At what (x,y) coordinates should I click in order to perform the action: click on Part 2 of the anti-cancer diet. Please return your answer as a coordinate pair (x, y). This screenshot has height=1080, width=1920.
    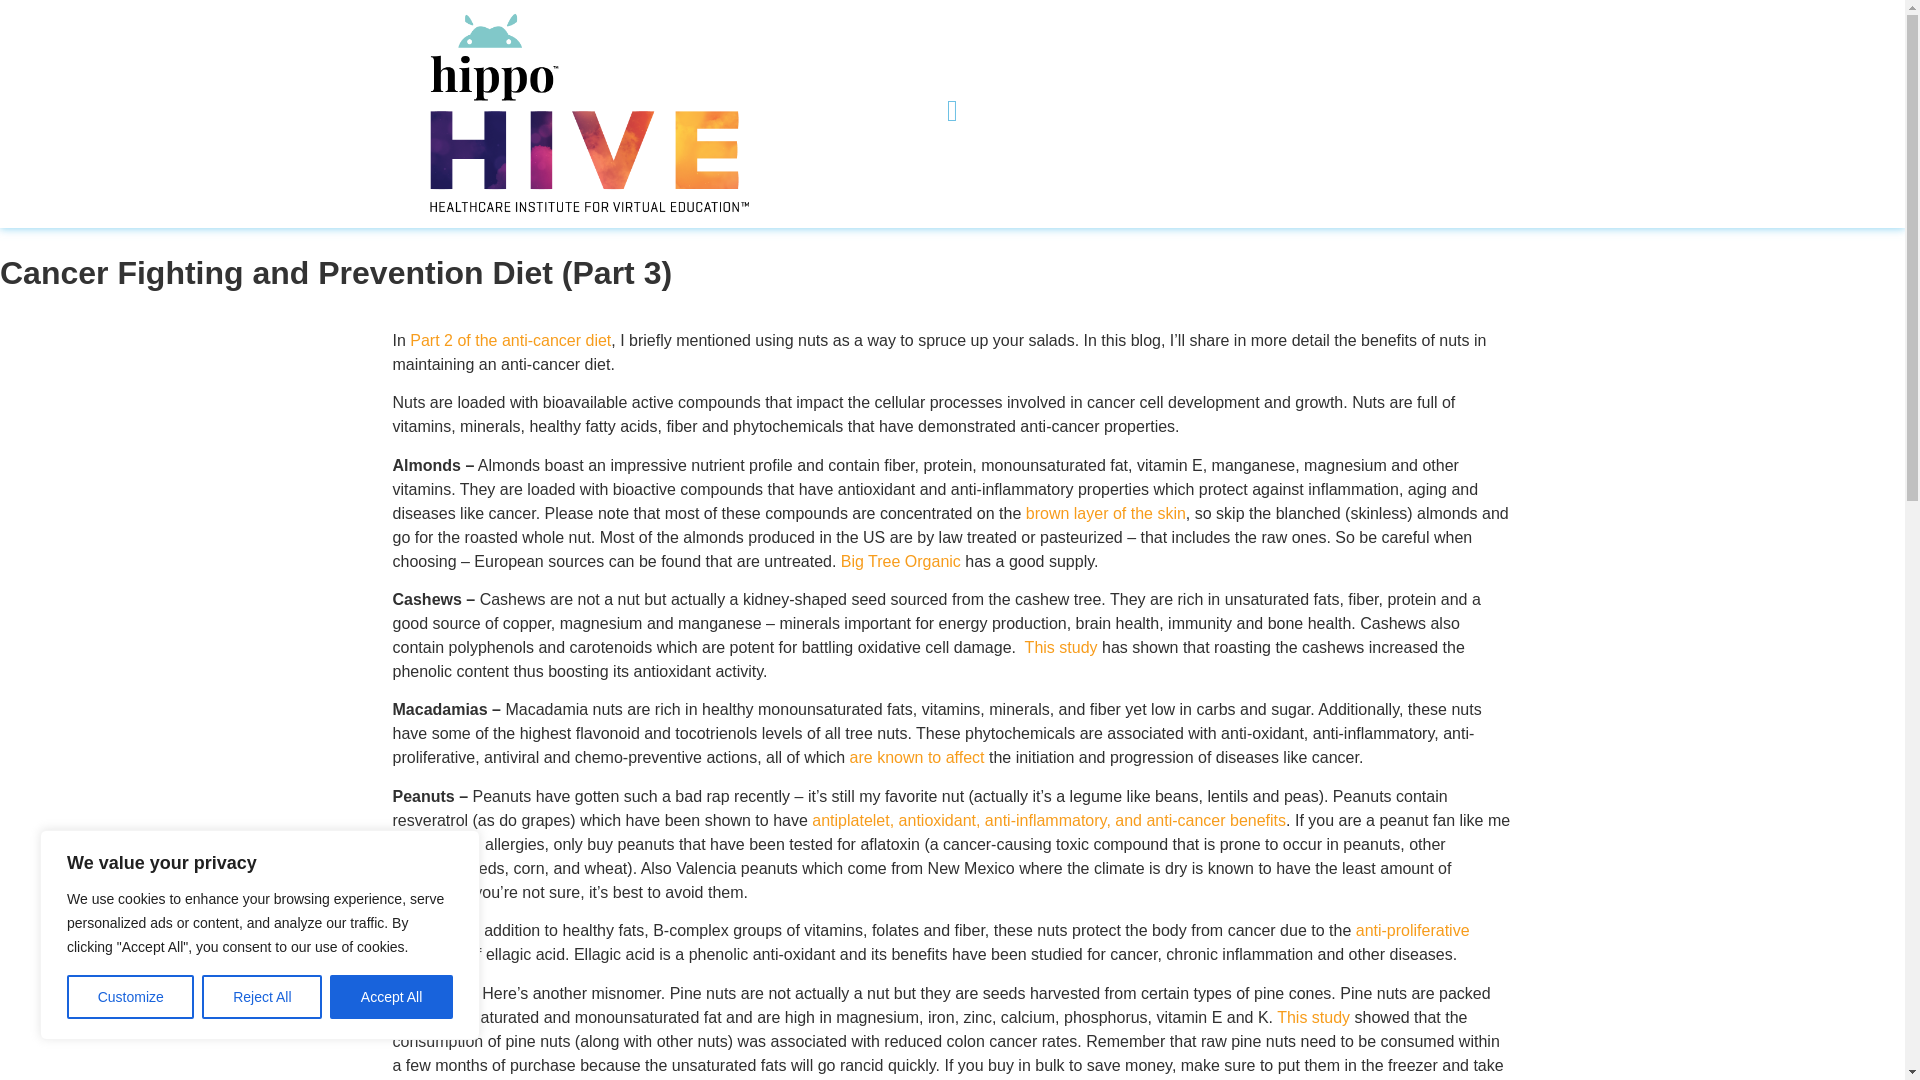
    Looking at the image, I should click on (510, 340).